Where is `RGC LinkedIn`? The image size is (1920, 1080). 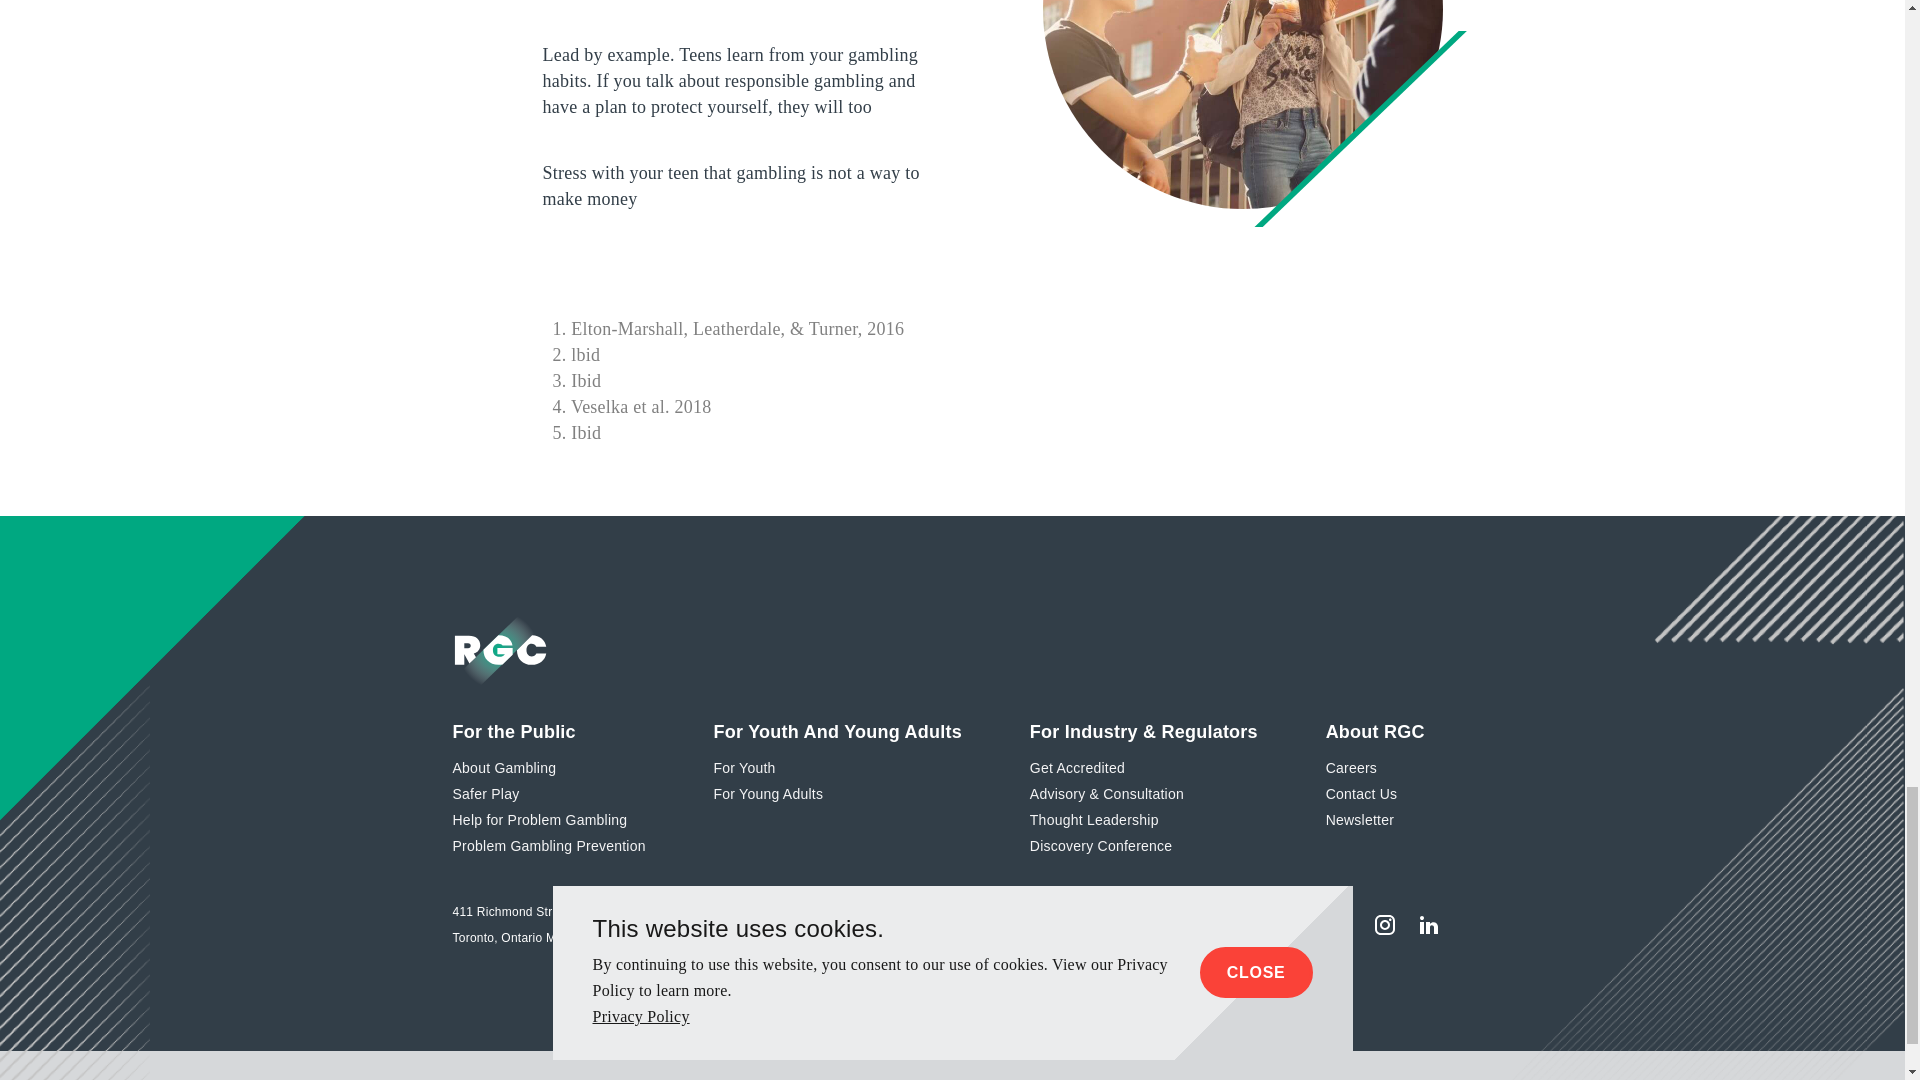 RGC LinkedIn is located at coordinates (1428, 924).